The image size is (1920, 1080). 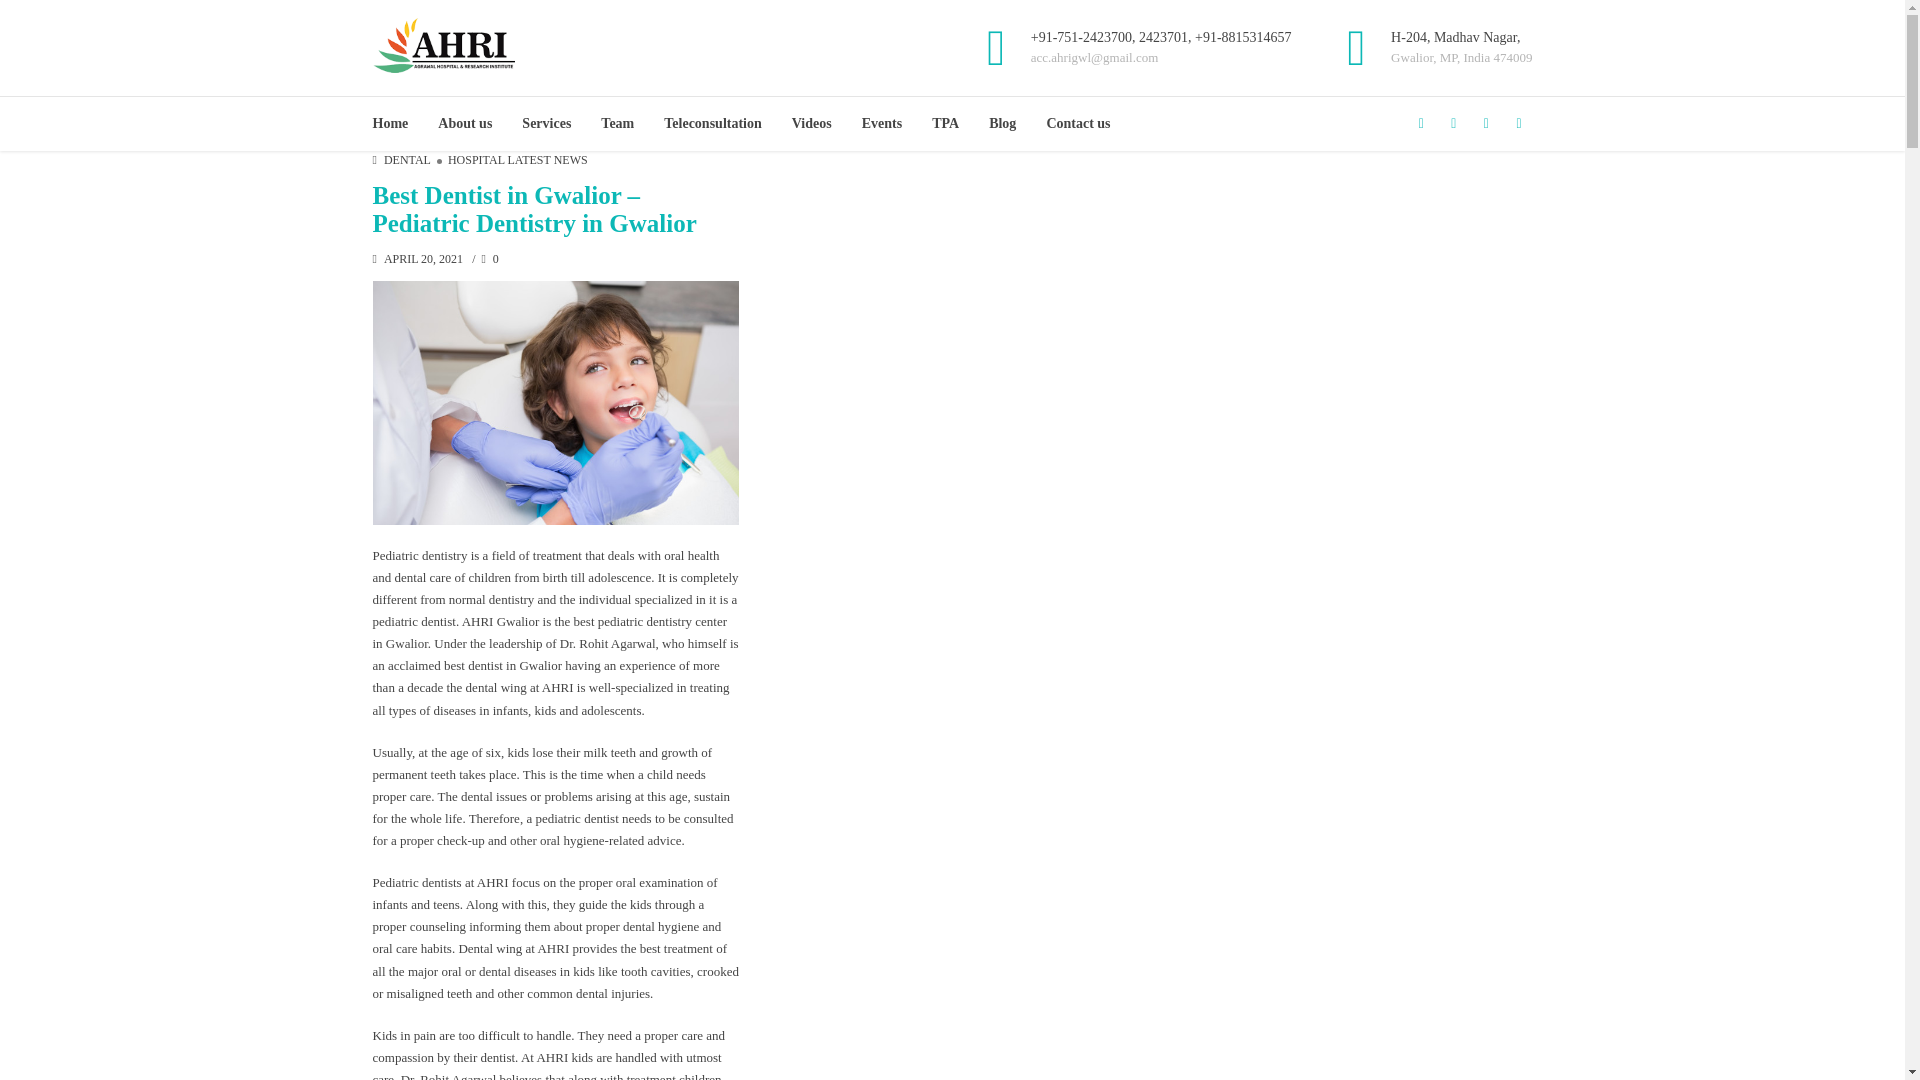 What do you see at coordinates (546, 124) in the screenshot?
I see `Services` at bounding box center [546, 124].